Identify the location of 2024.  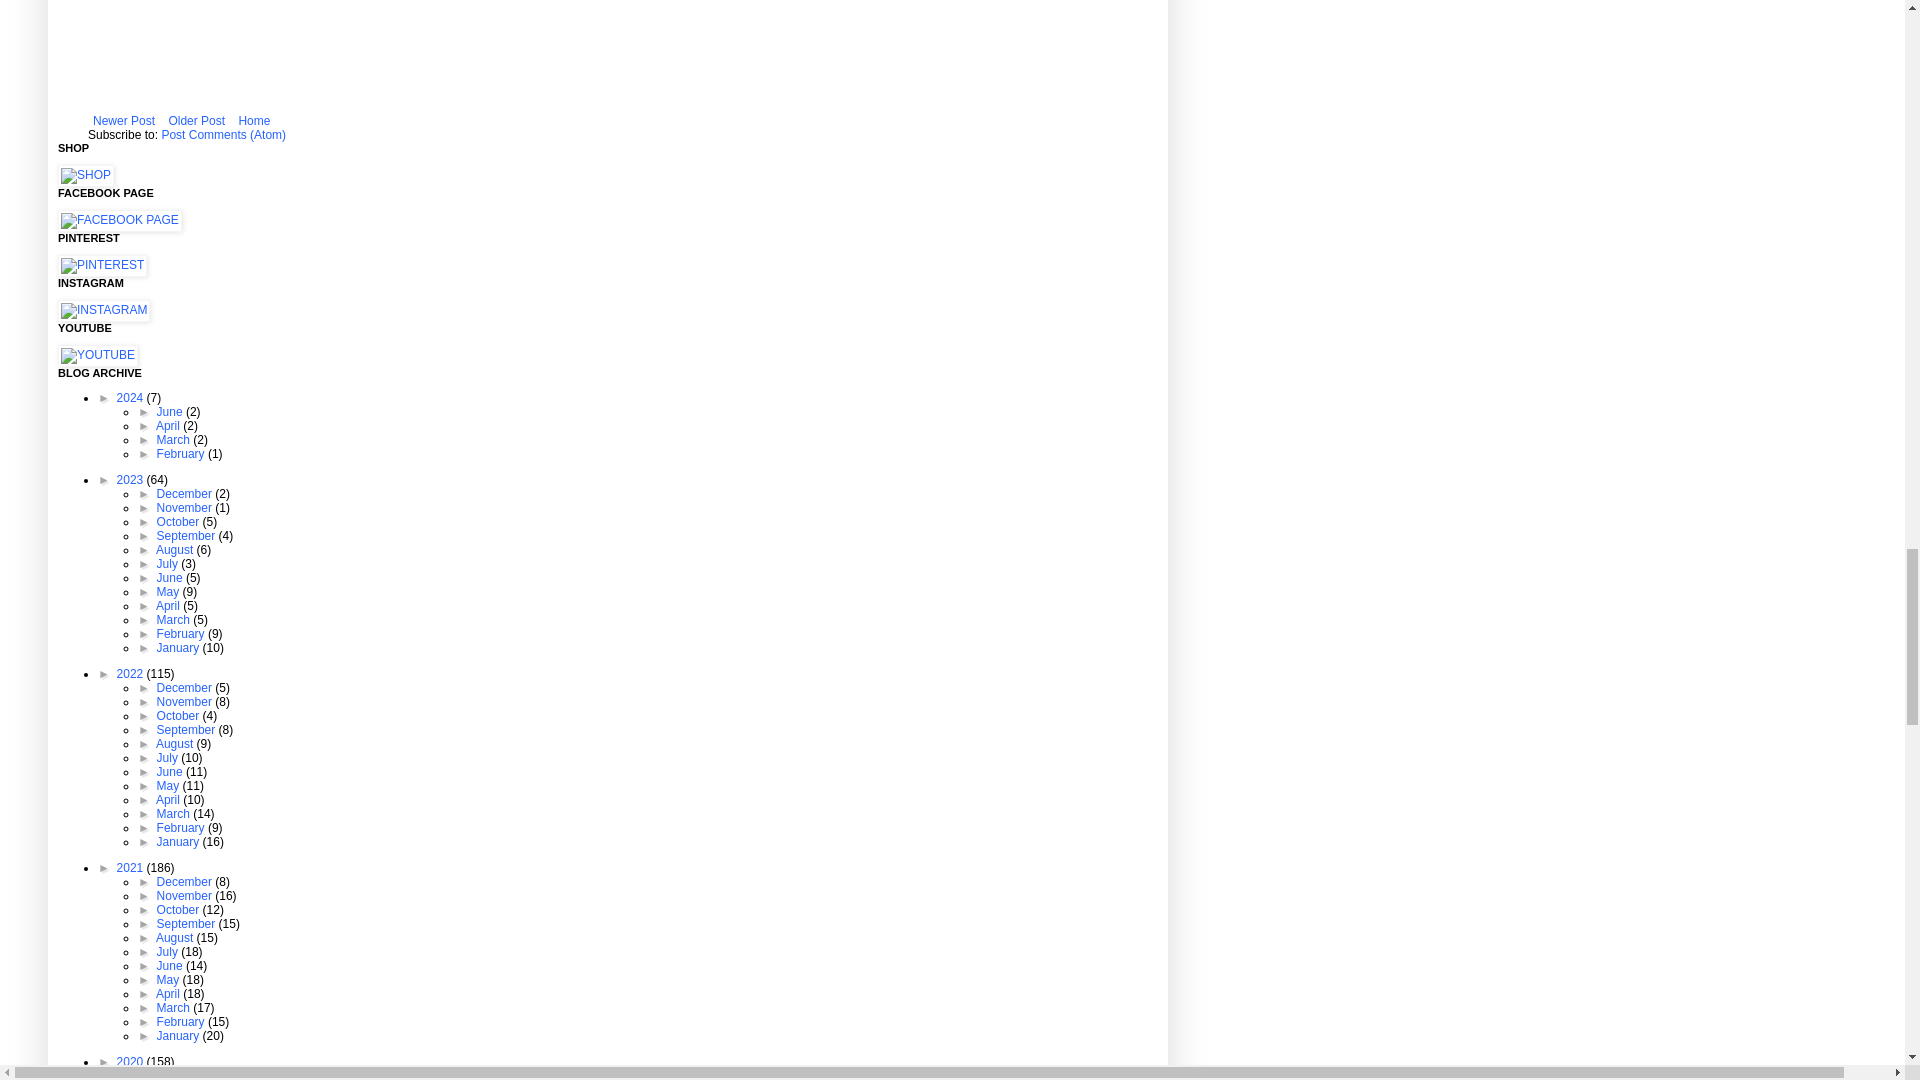
(132, 398).